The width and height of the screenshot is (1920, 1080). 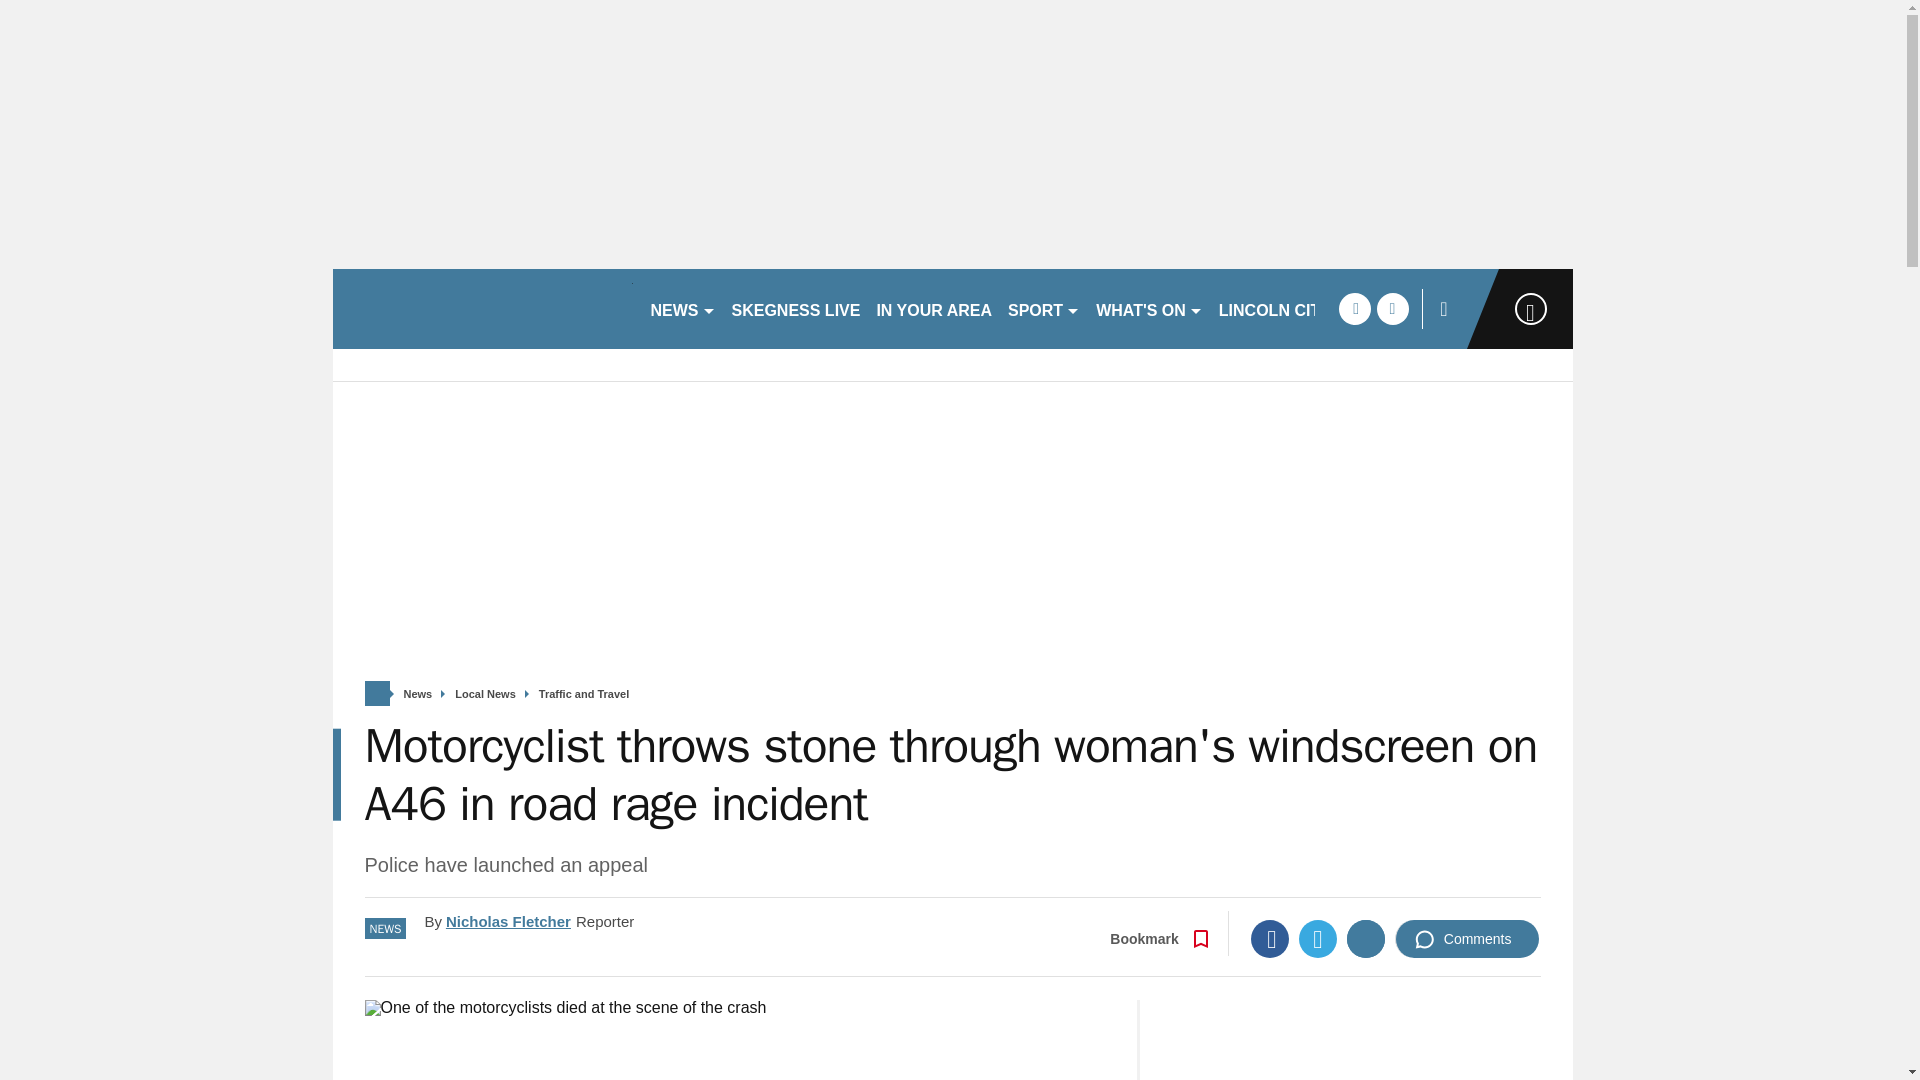 What do you see at coordinates (482, 308) in the screenshot?
I see `lincolnshirelive` at bounding box center [482, 308].